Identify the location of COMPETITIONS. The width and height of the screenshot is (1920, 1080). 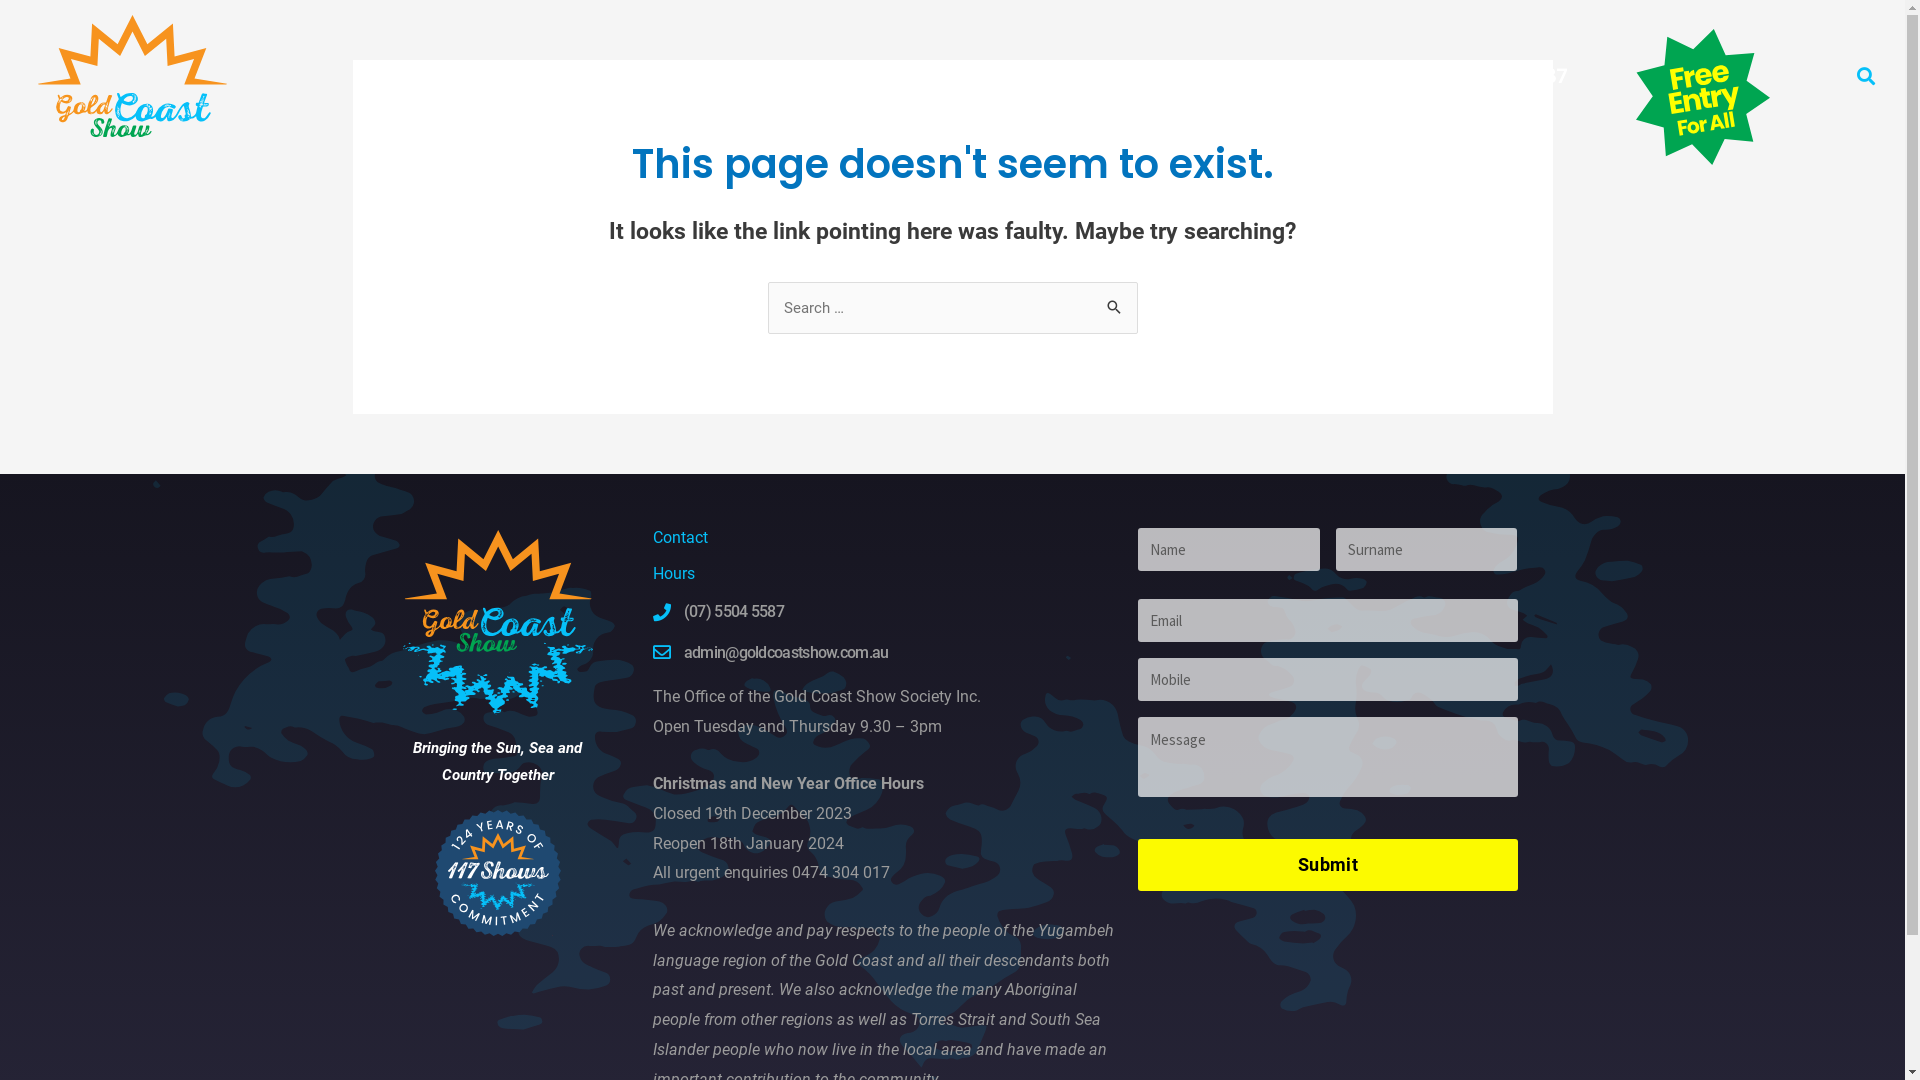
(747, 76).